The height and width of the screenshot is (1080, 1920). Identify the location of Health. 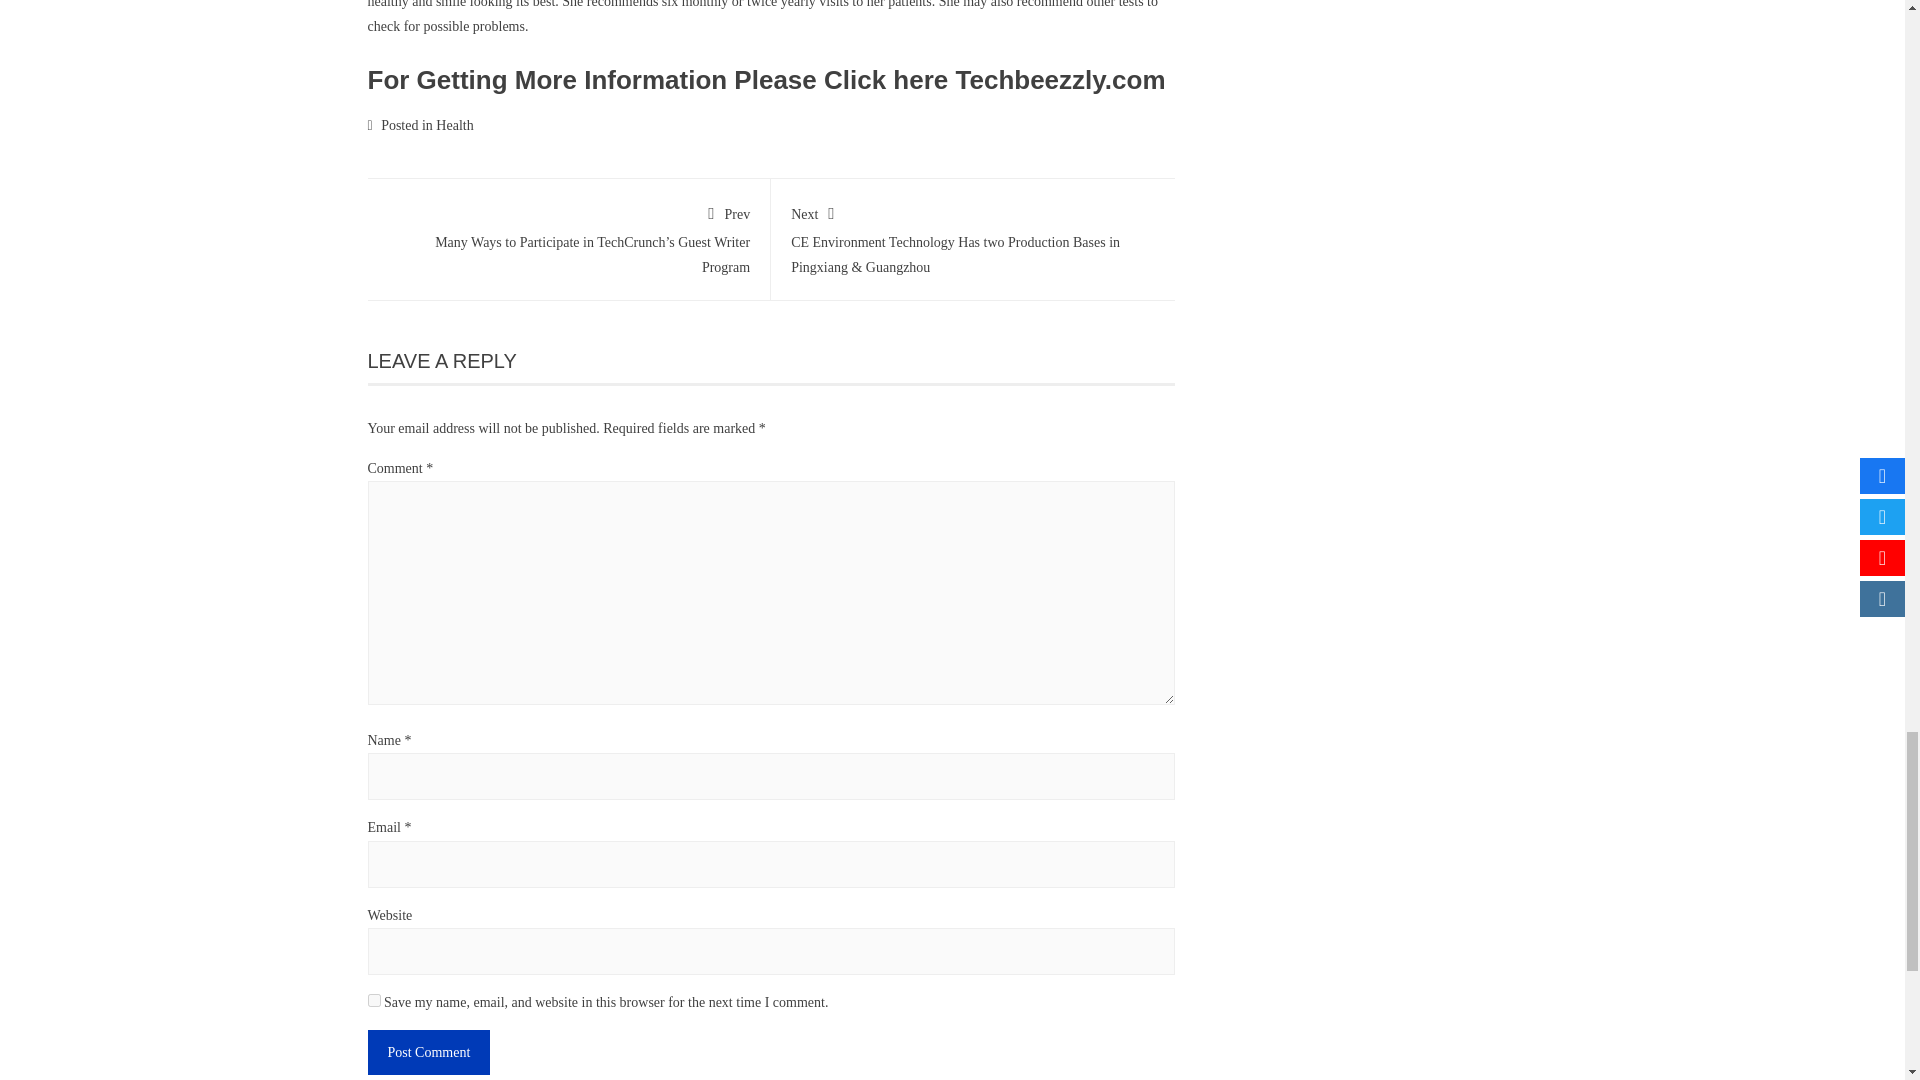
(454, 124).